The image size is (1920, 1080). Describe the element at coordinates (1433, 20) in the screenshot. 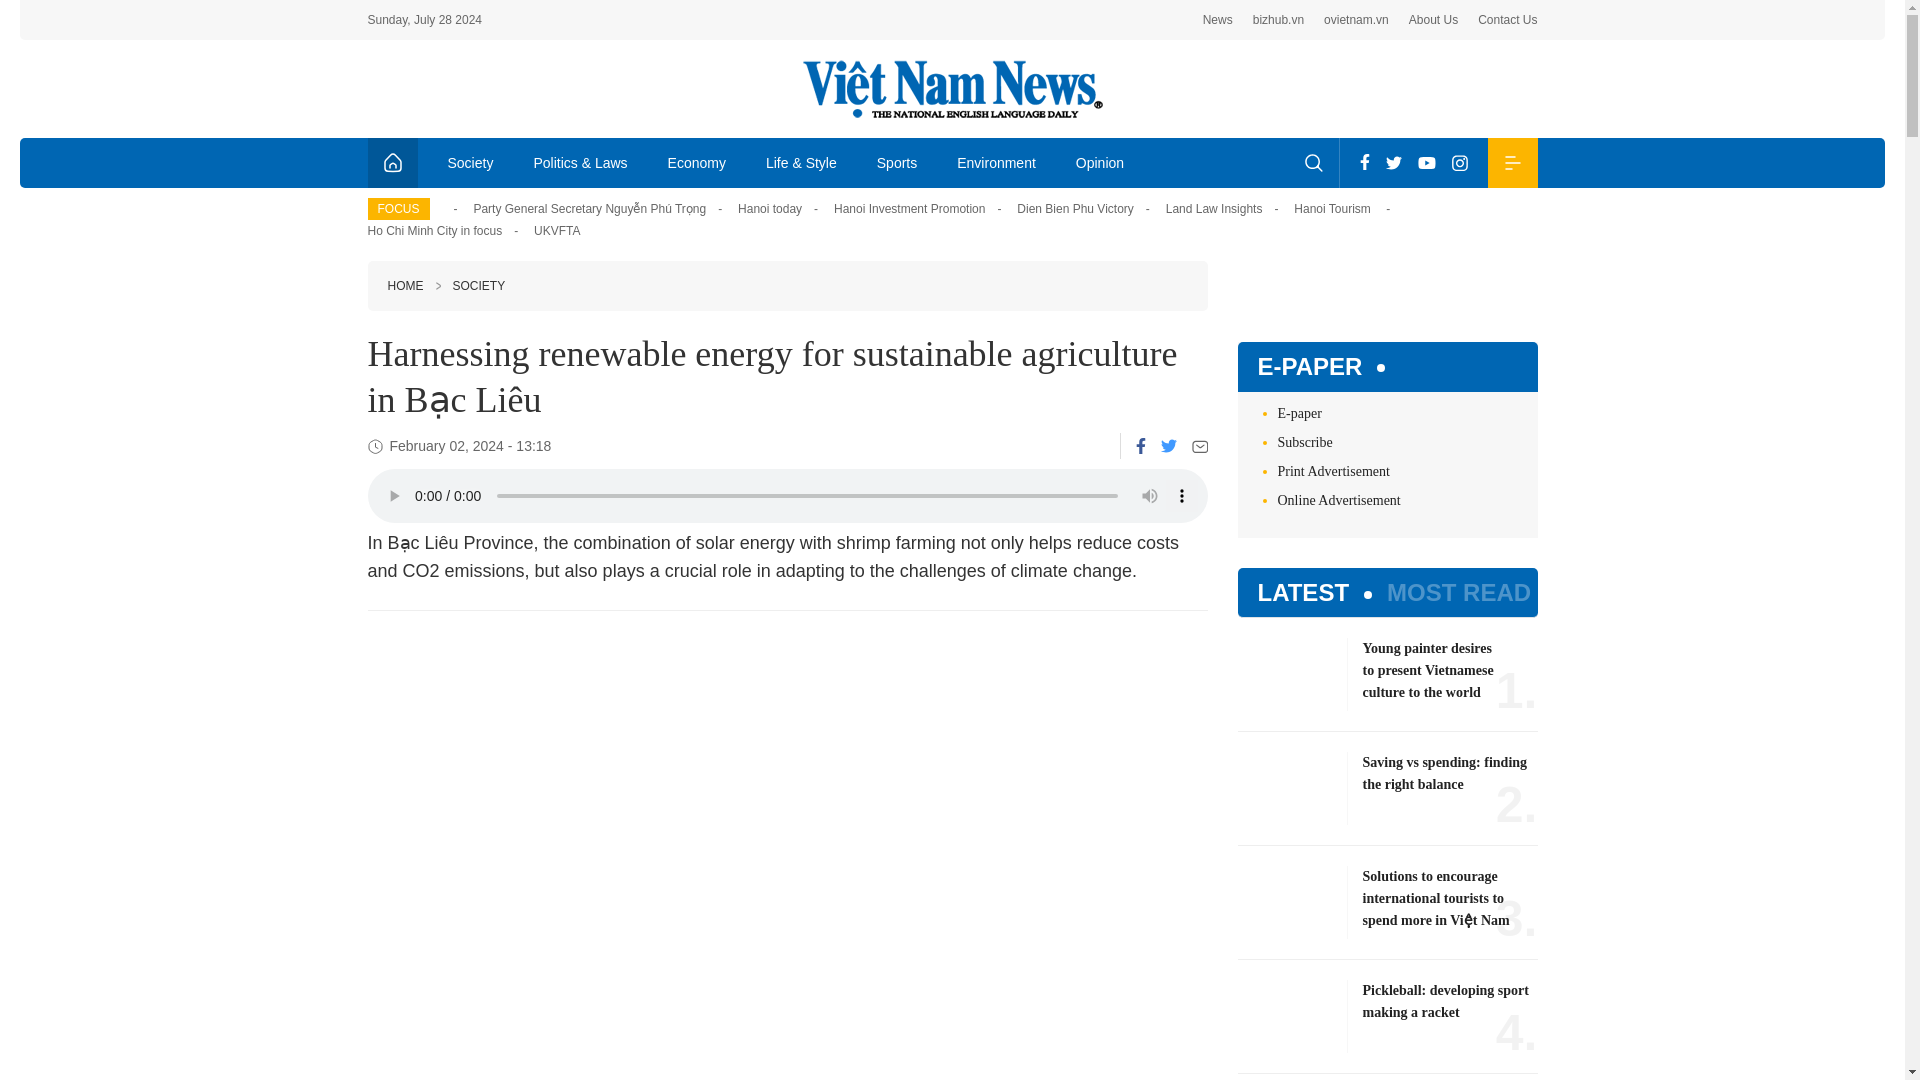

I see `About Us` at that location.